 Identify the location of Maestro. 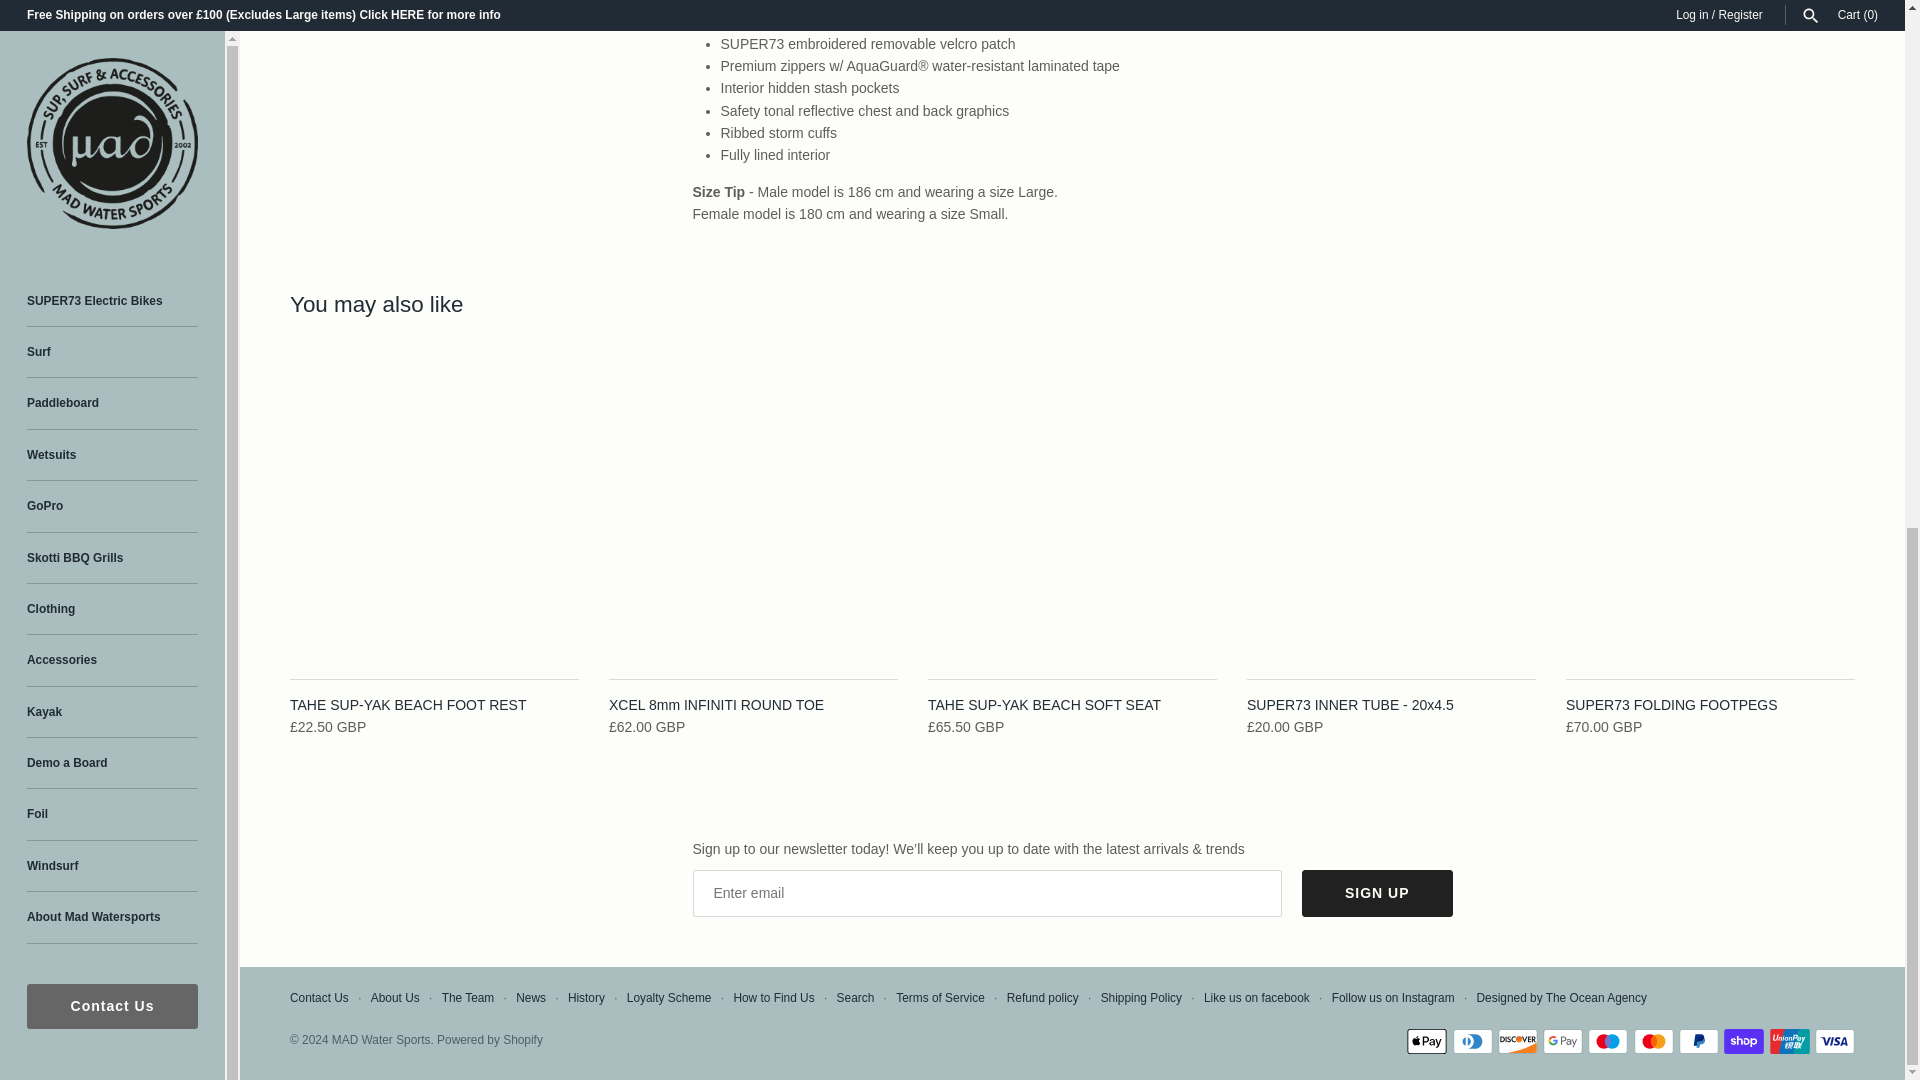
(1608, 1042).